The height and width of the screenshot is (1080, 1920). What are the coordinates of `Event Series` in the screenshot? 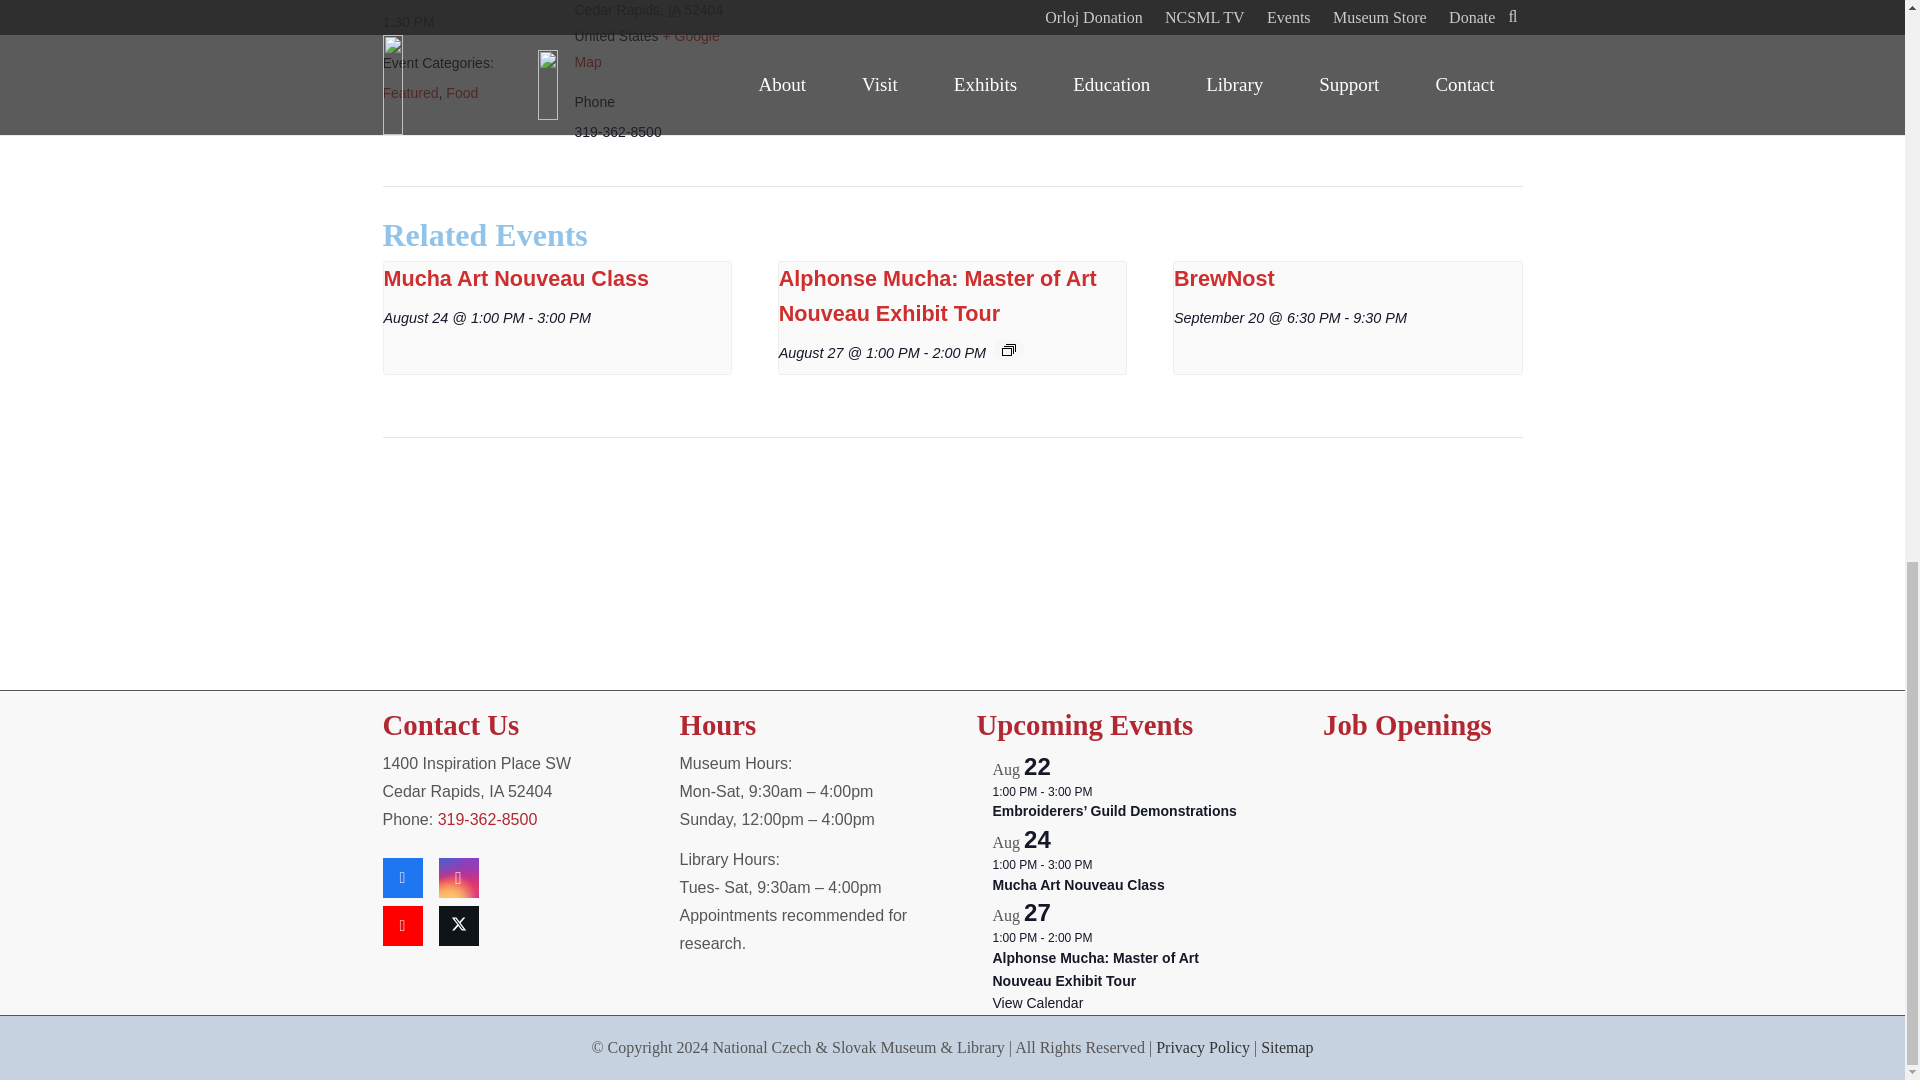 It's located at (1102, 792).